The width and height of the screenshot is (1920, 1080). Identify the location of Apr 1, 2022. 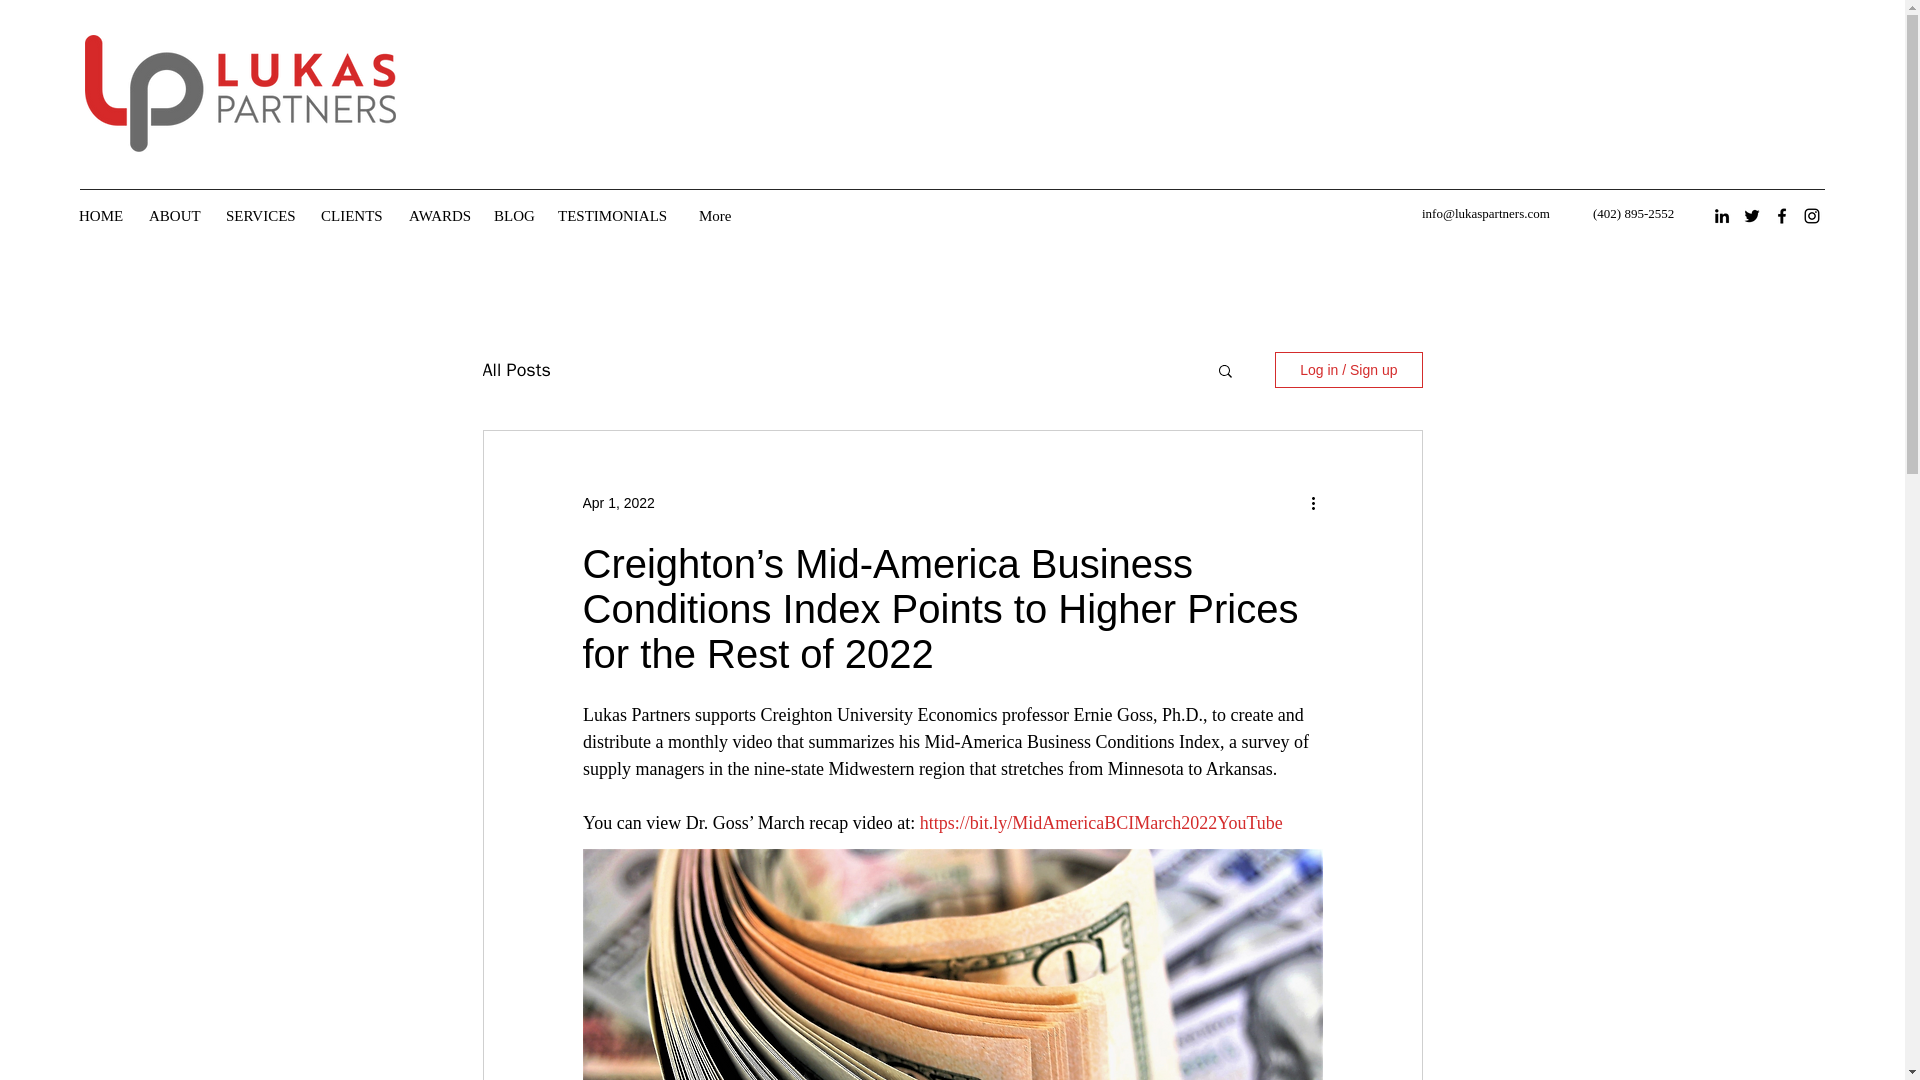
(618, 501).